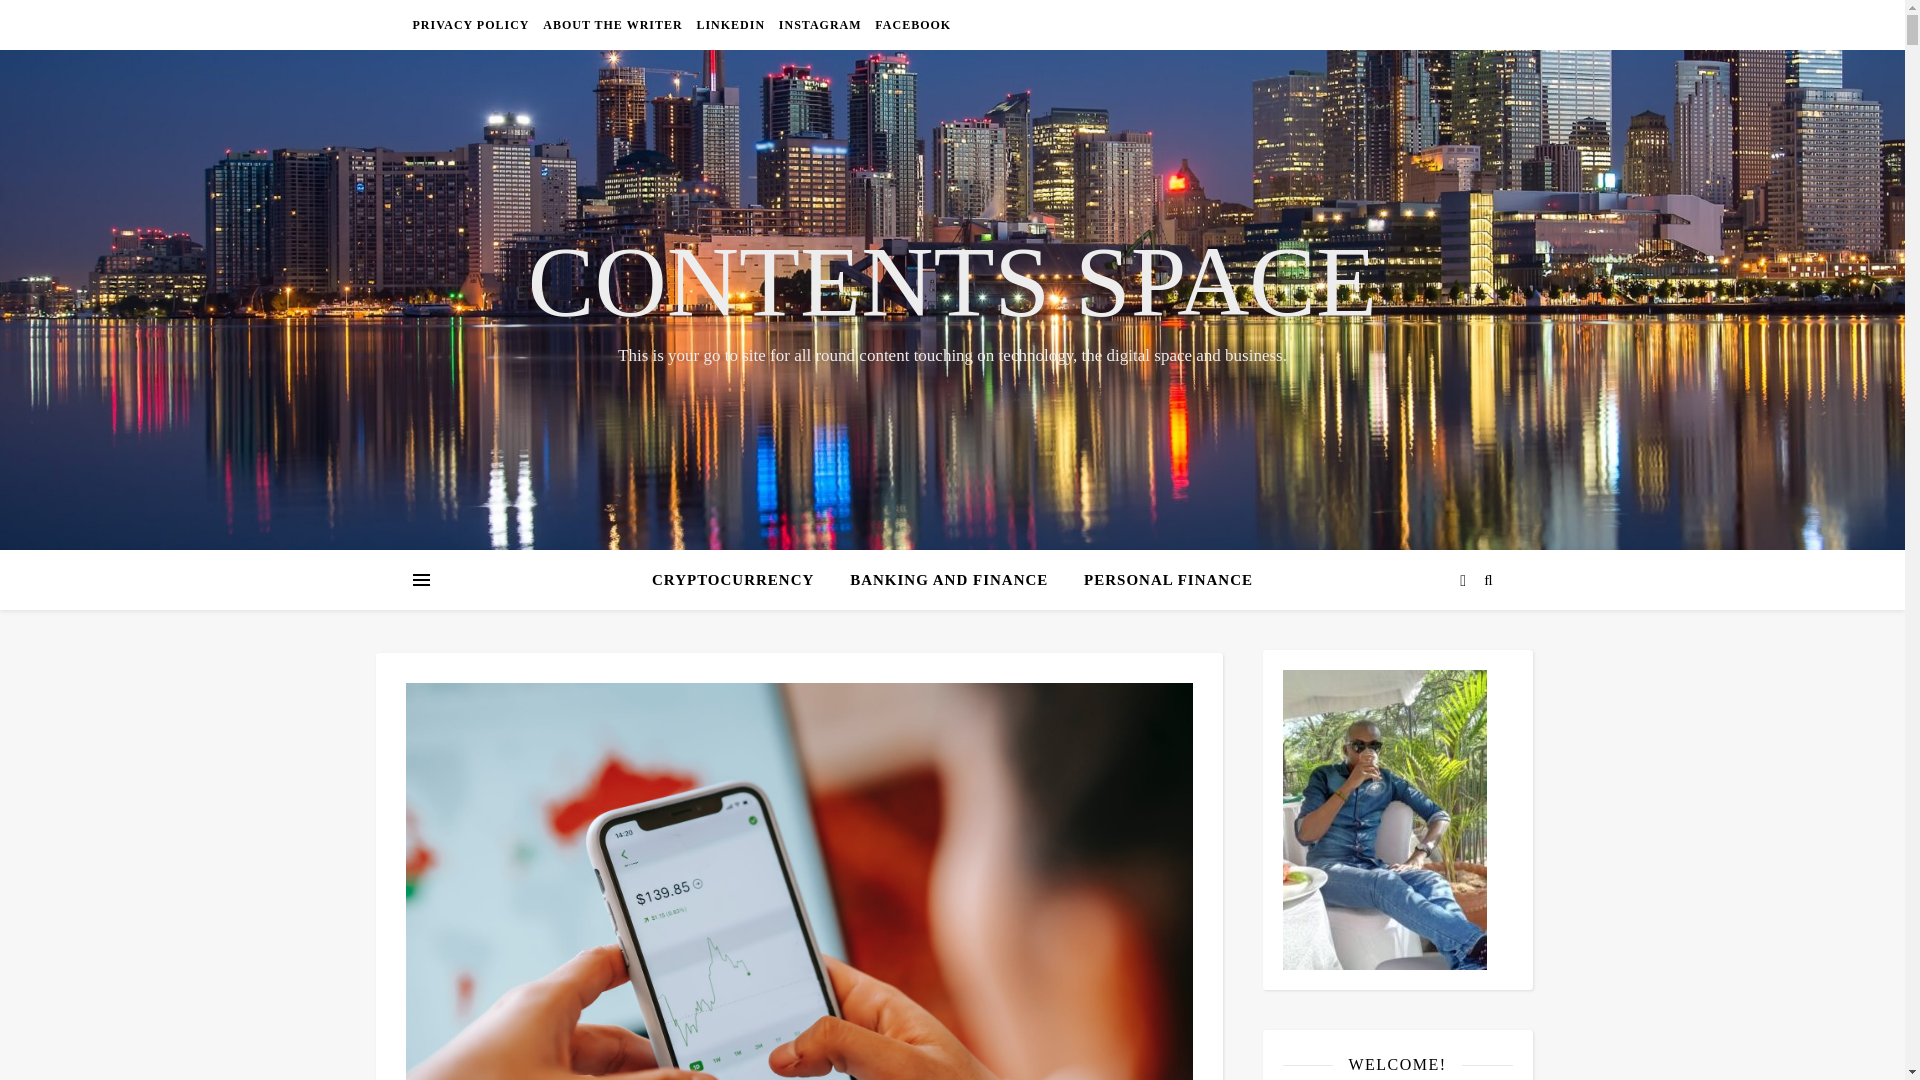 This screenshot has height=1080, width=1920. I want to click on PERSONAL FINANCE, so click(1160, 580).